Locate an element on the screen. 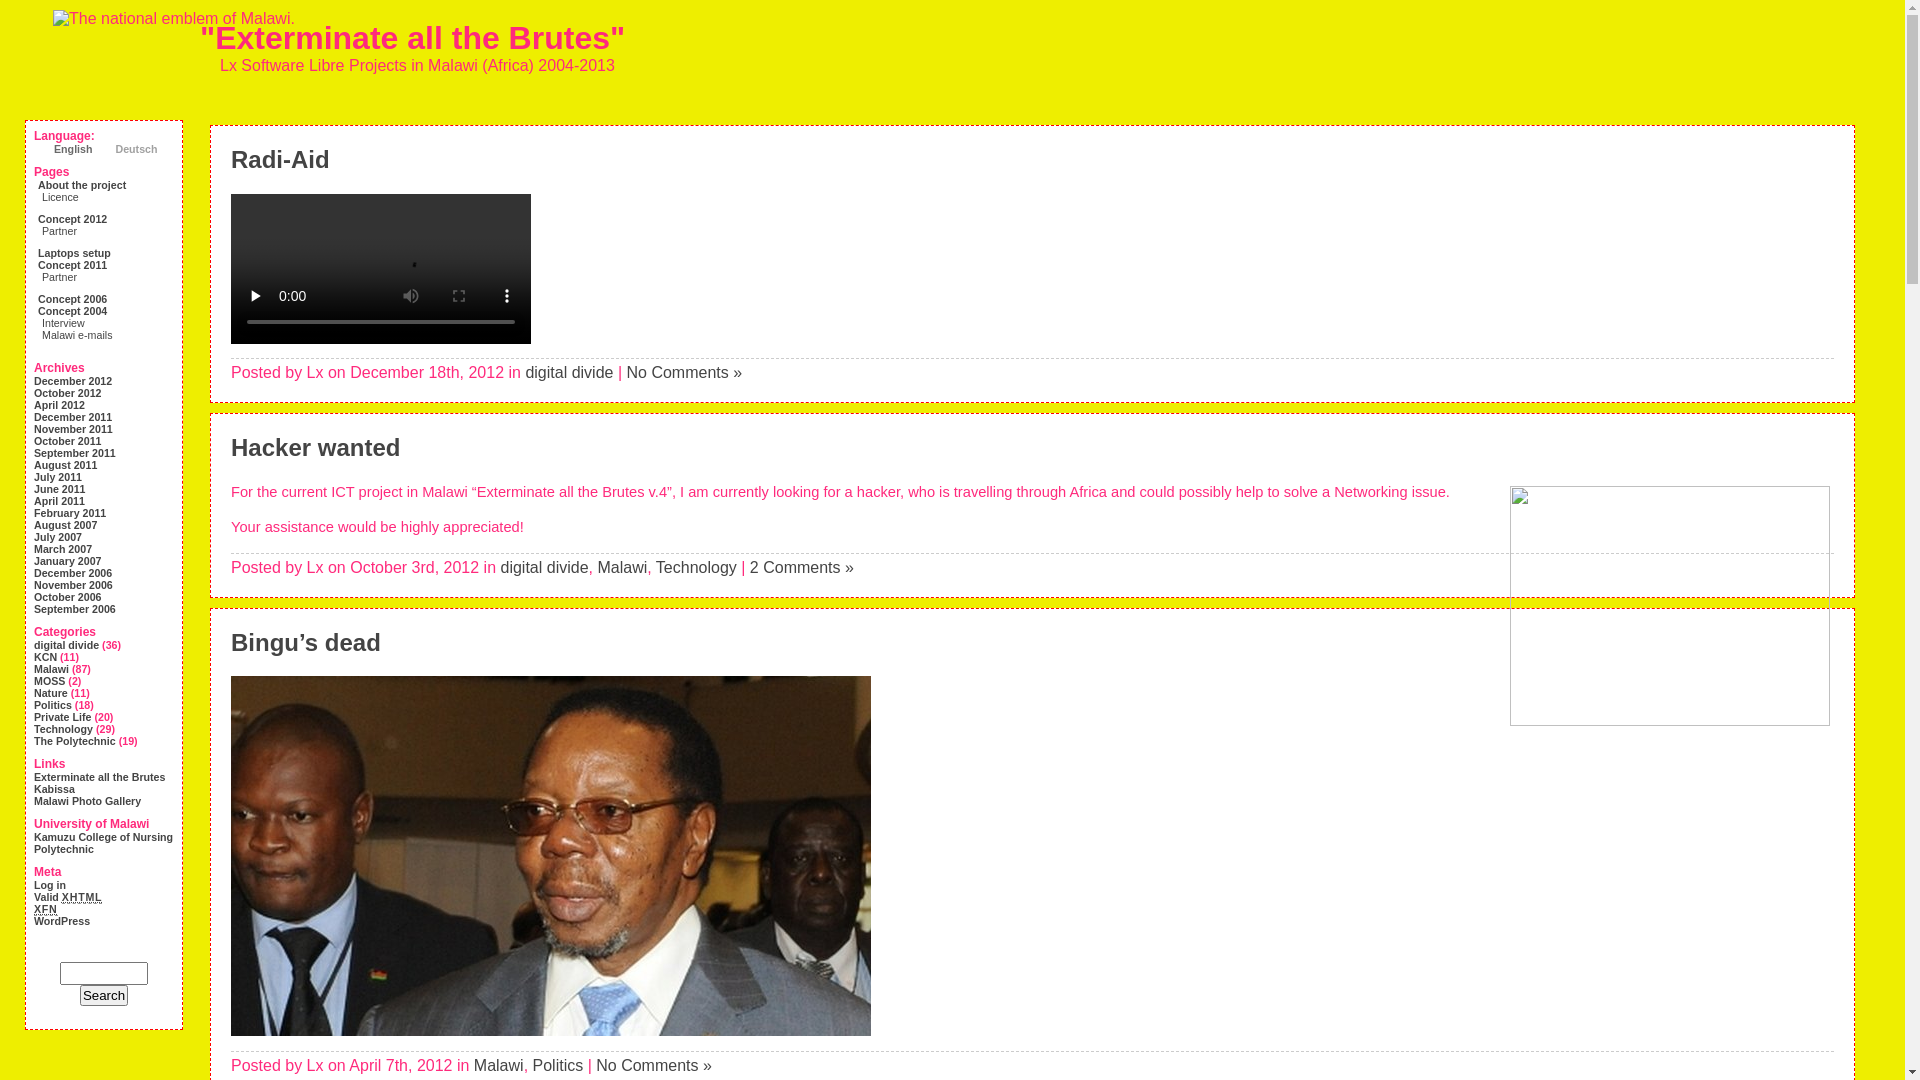 Image resolution: width=1920 pixels, height=1080 pixels. Malawi is located at coordinates (52, 669).